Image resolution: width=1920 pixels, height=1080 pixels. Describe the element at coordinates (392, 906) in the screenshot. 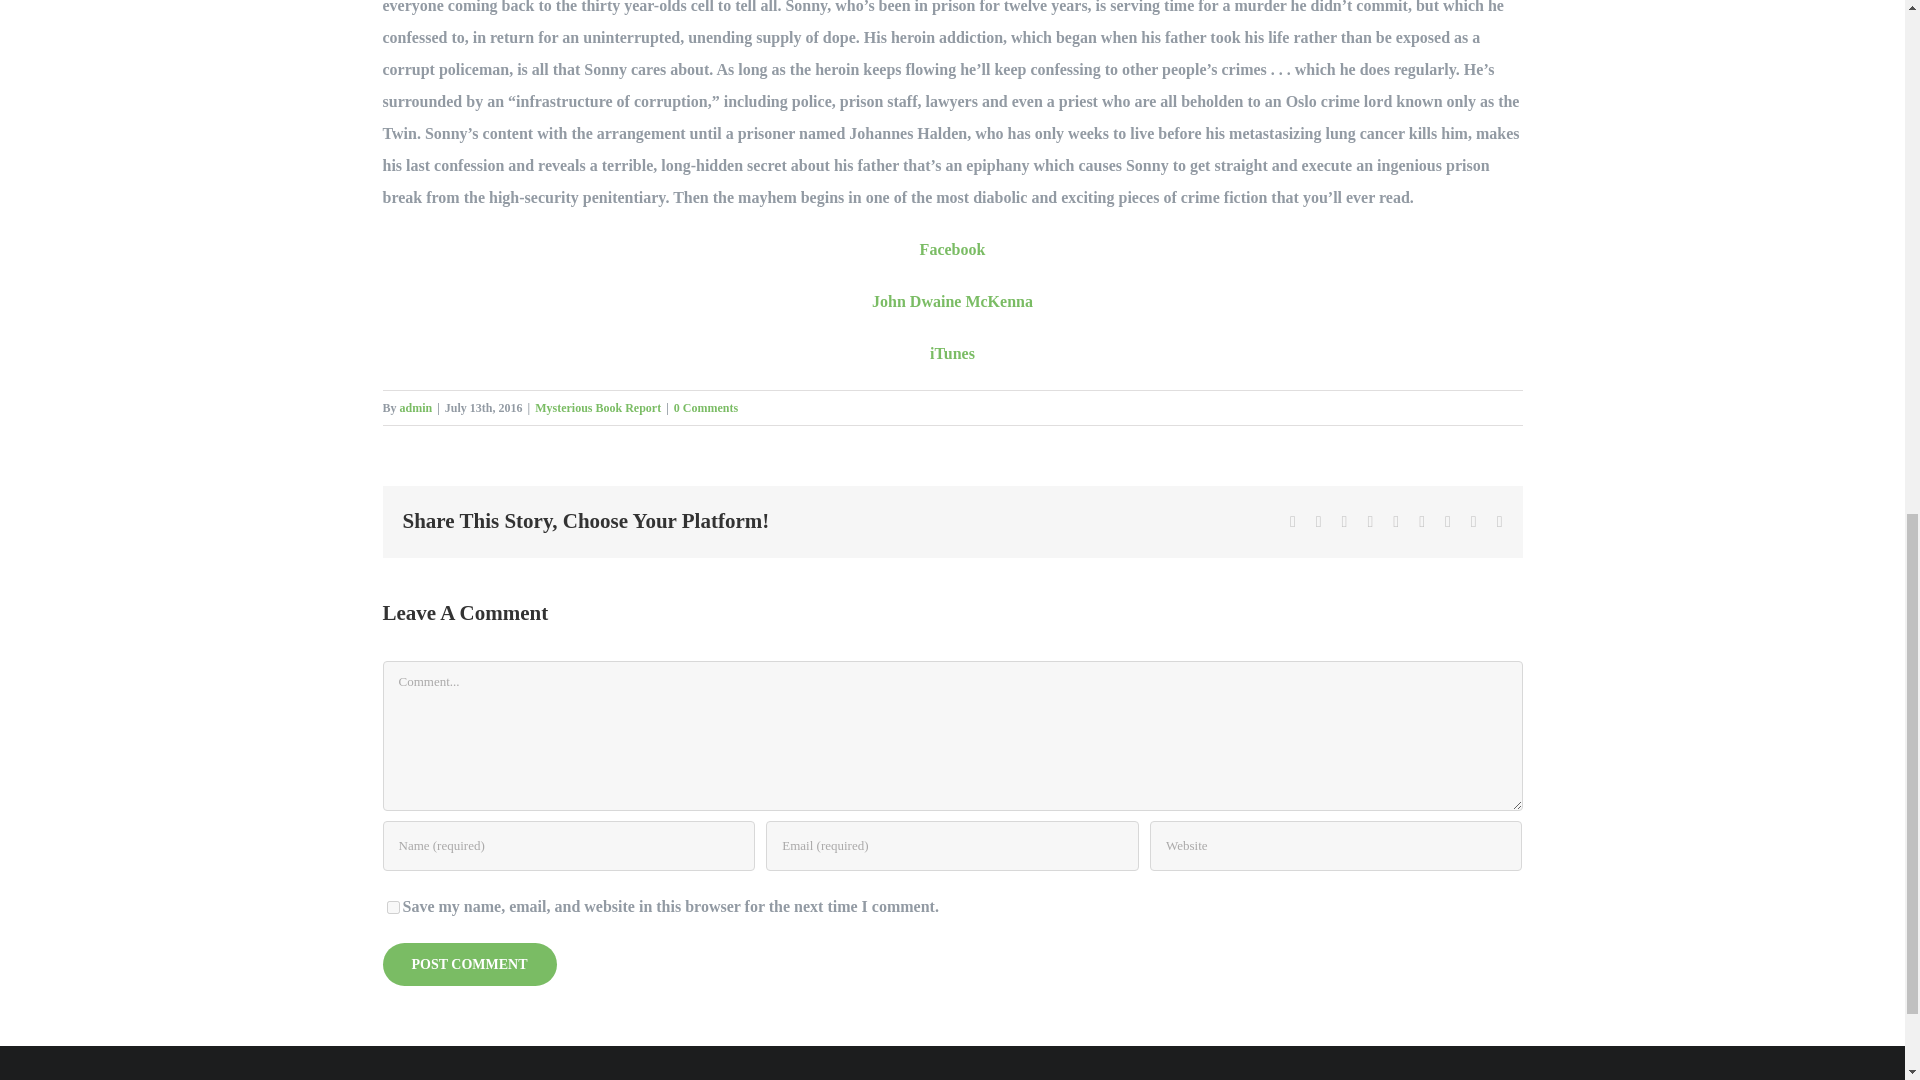

I see `yes` at that location.